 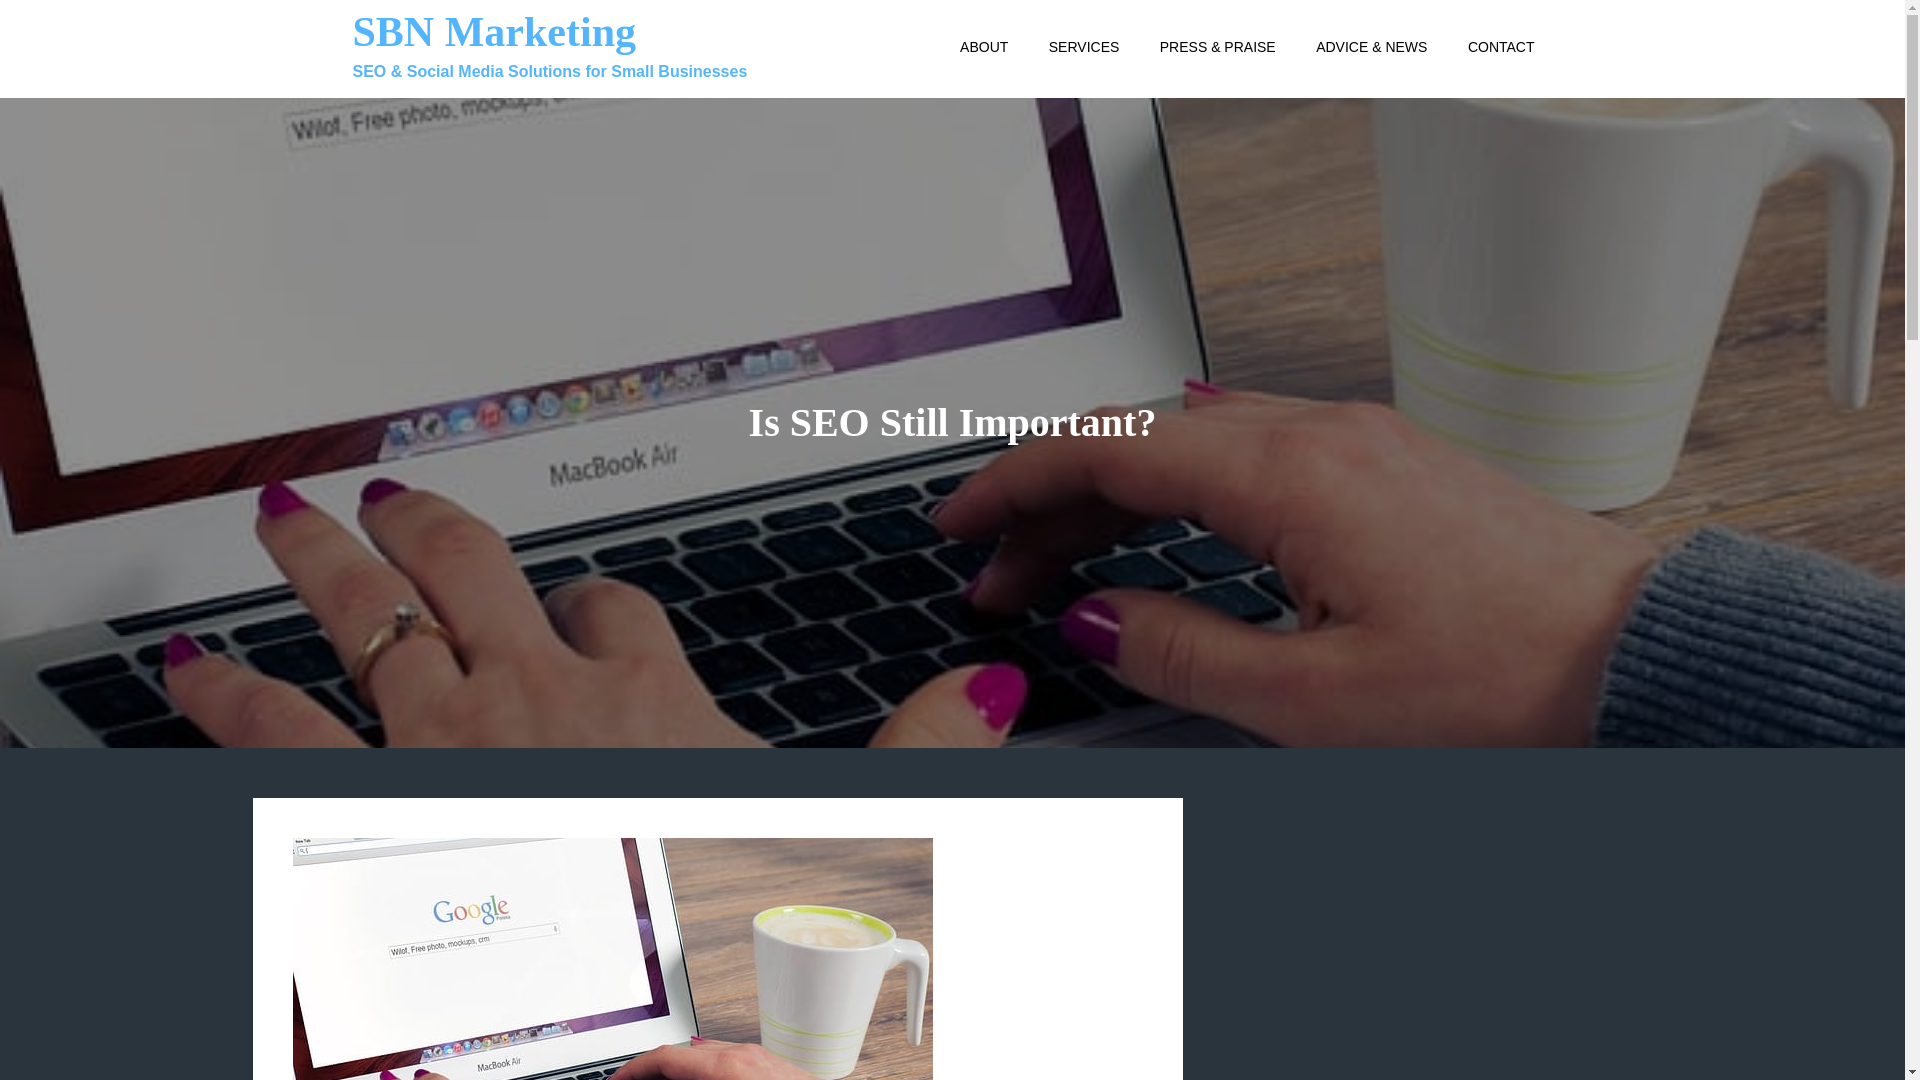 What do you see at coordinates (493, 32) in the screenshot?
I see `SBN Marketing` at bounding box center [493, 32].